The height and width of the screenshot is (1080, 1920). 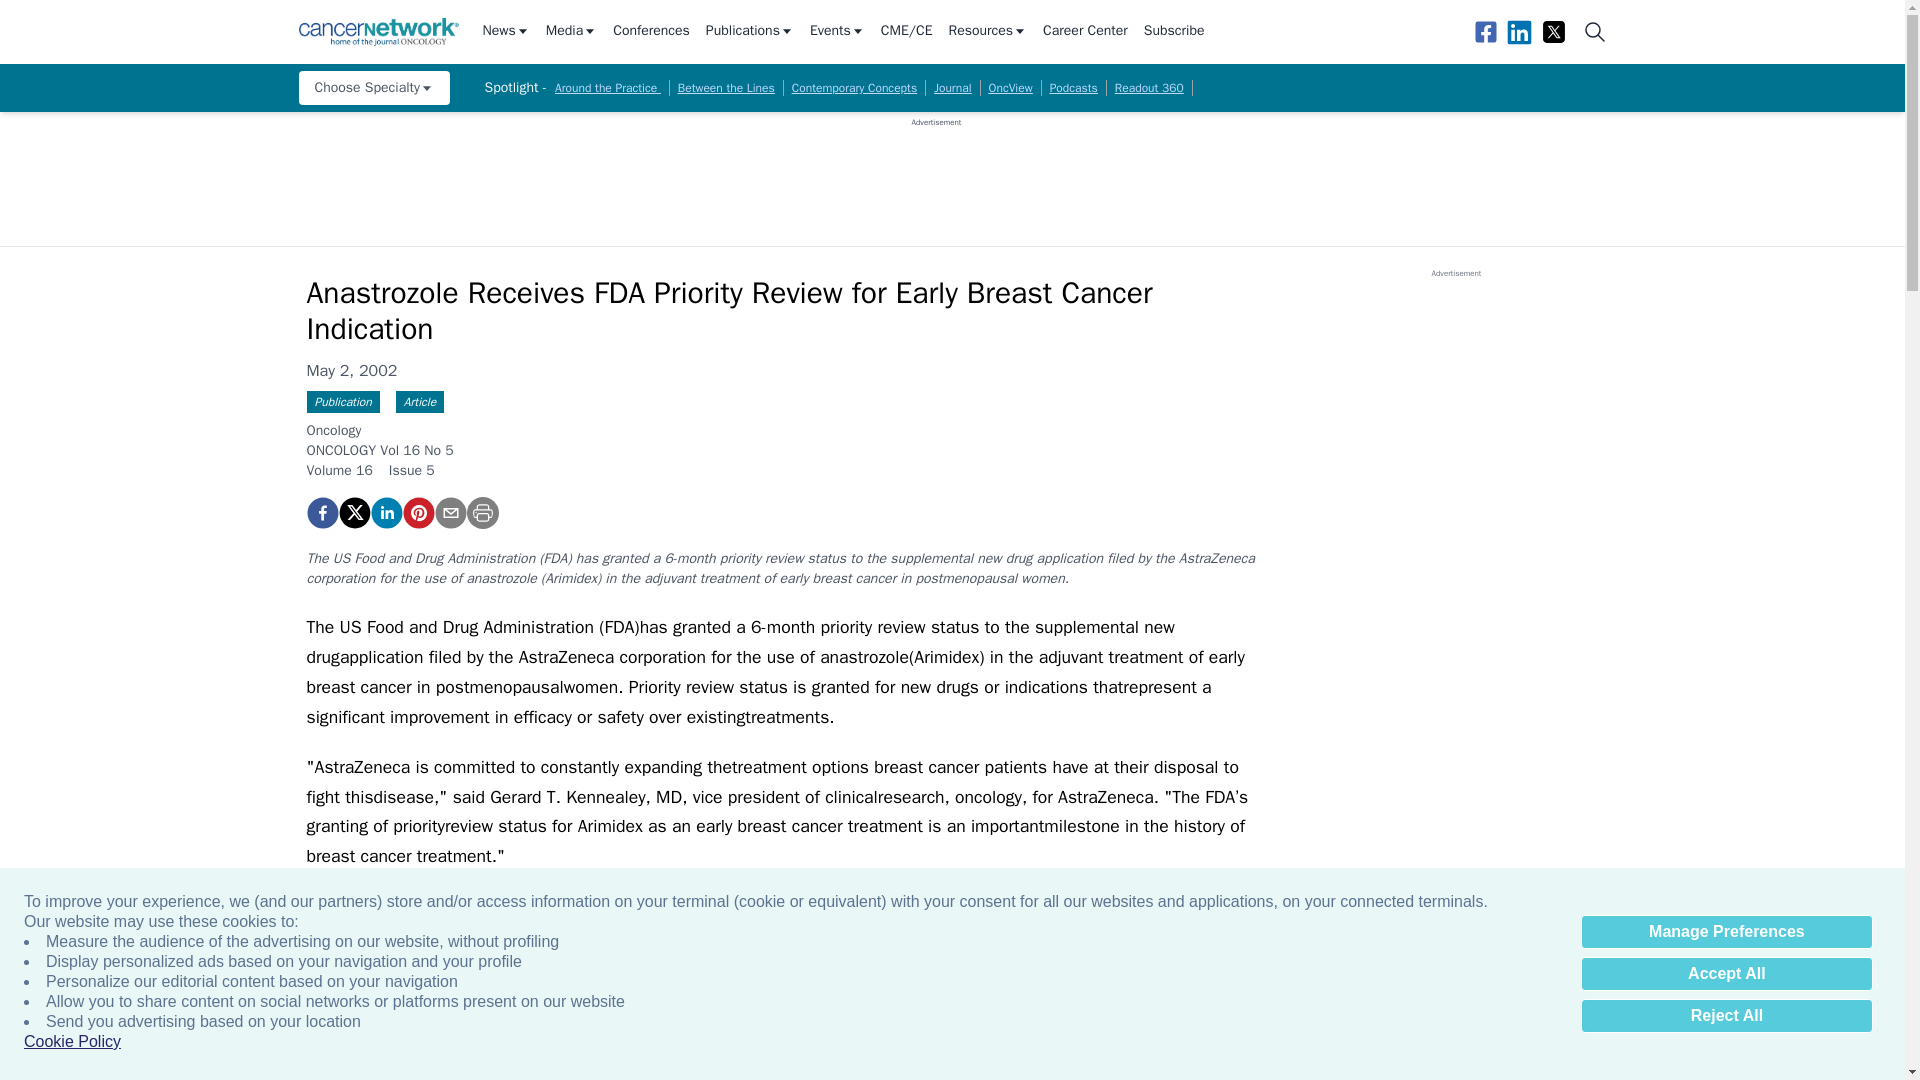 I want to click on News, so click(x=505, y=32).